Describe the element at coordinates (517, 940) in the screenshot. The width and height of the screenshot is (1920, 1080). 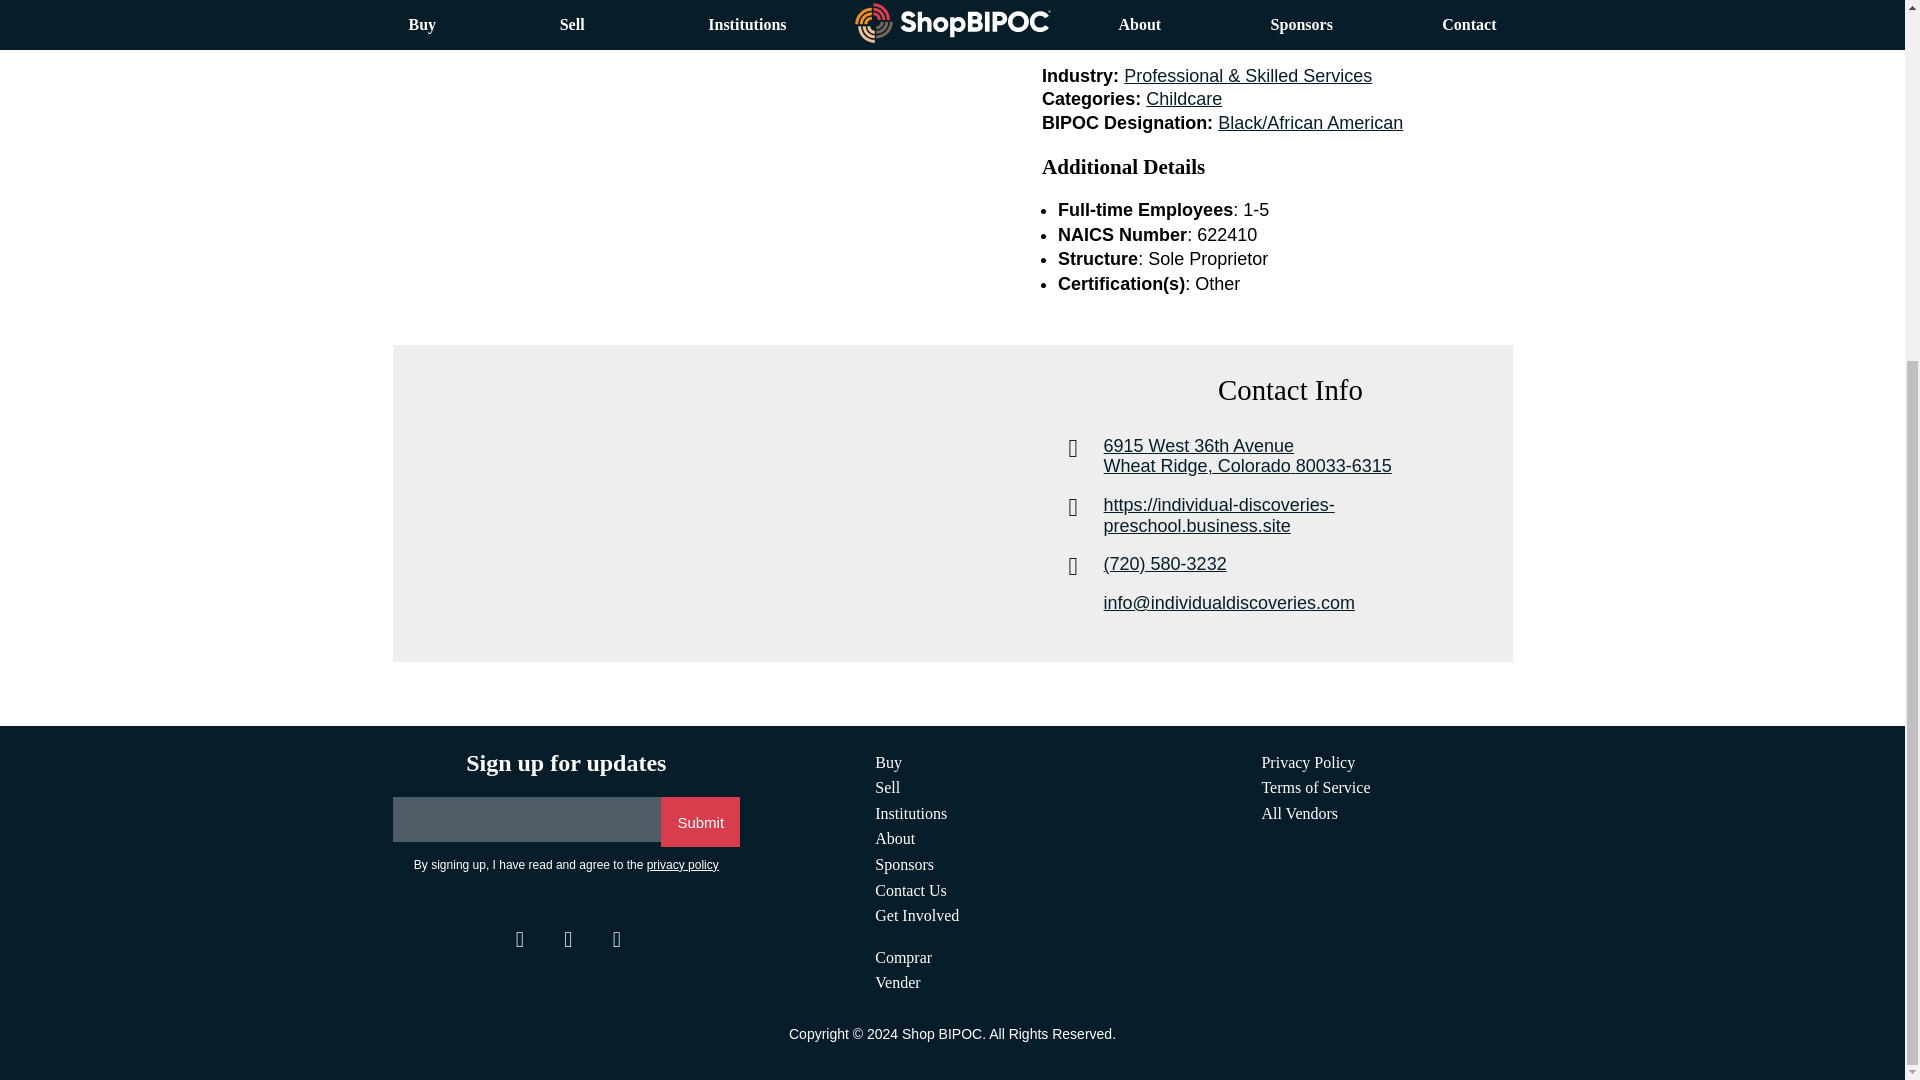
I see `Submit` at that location.